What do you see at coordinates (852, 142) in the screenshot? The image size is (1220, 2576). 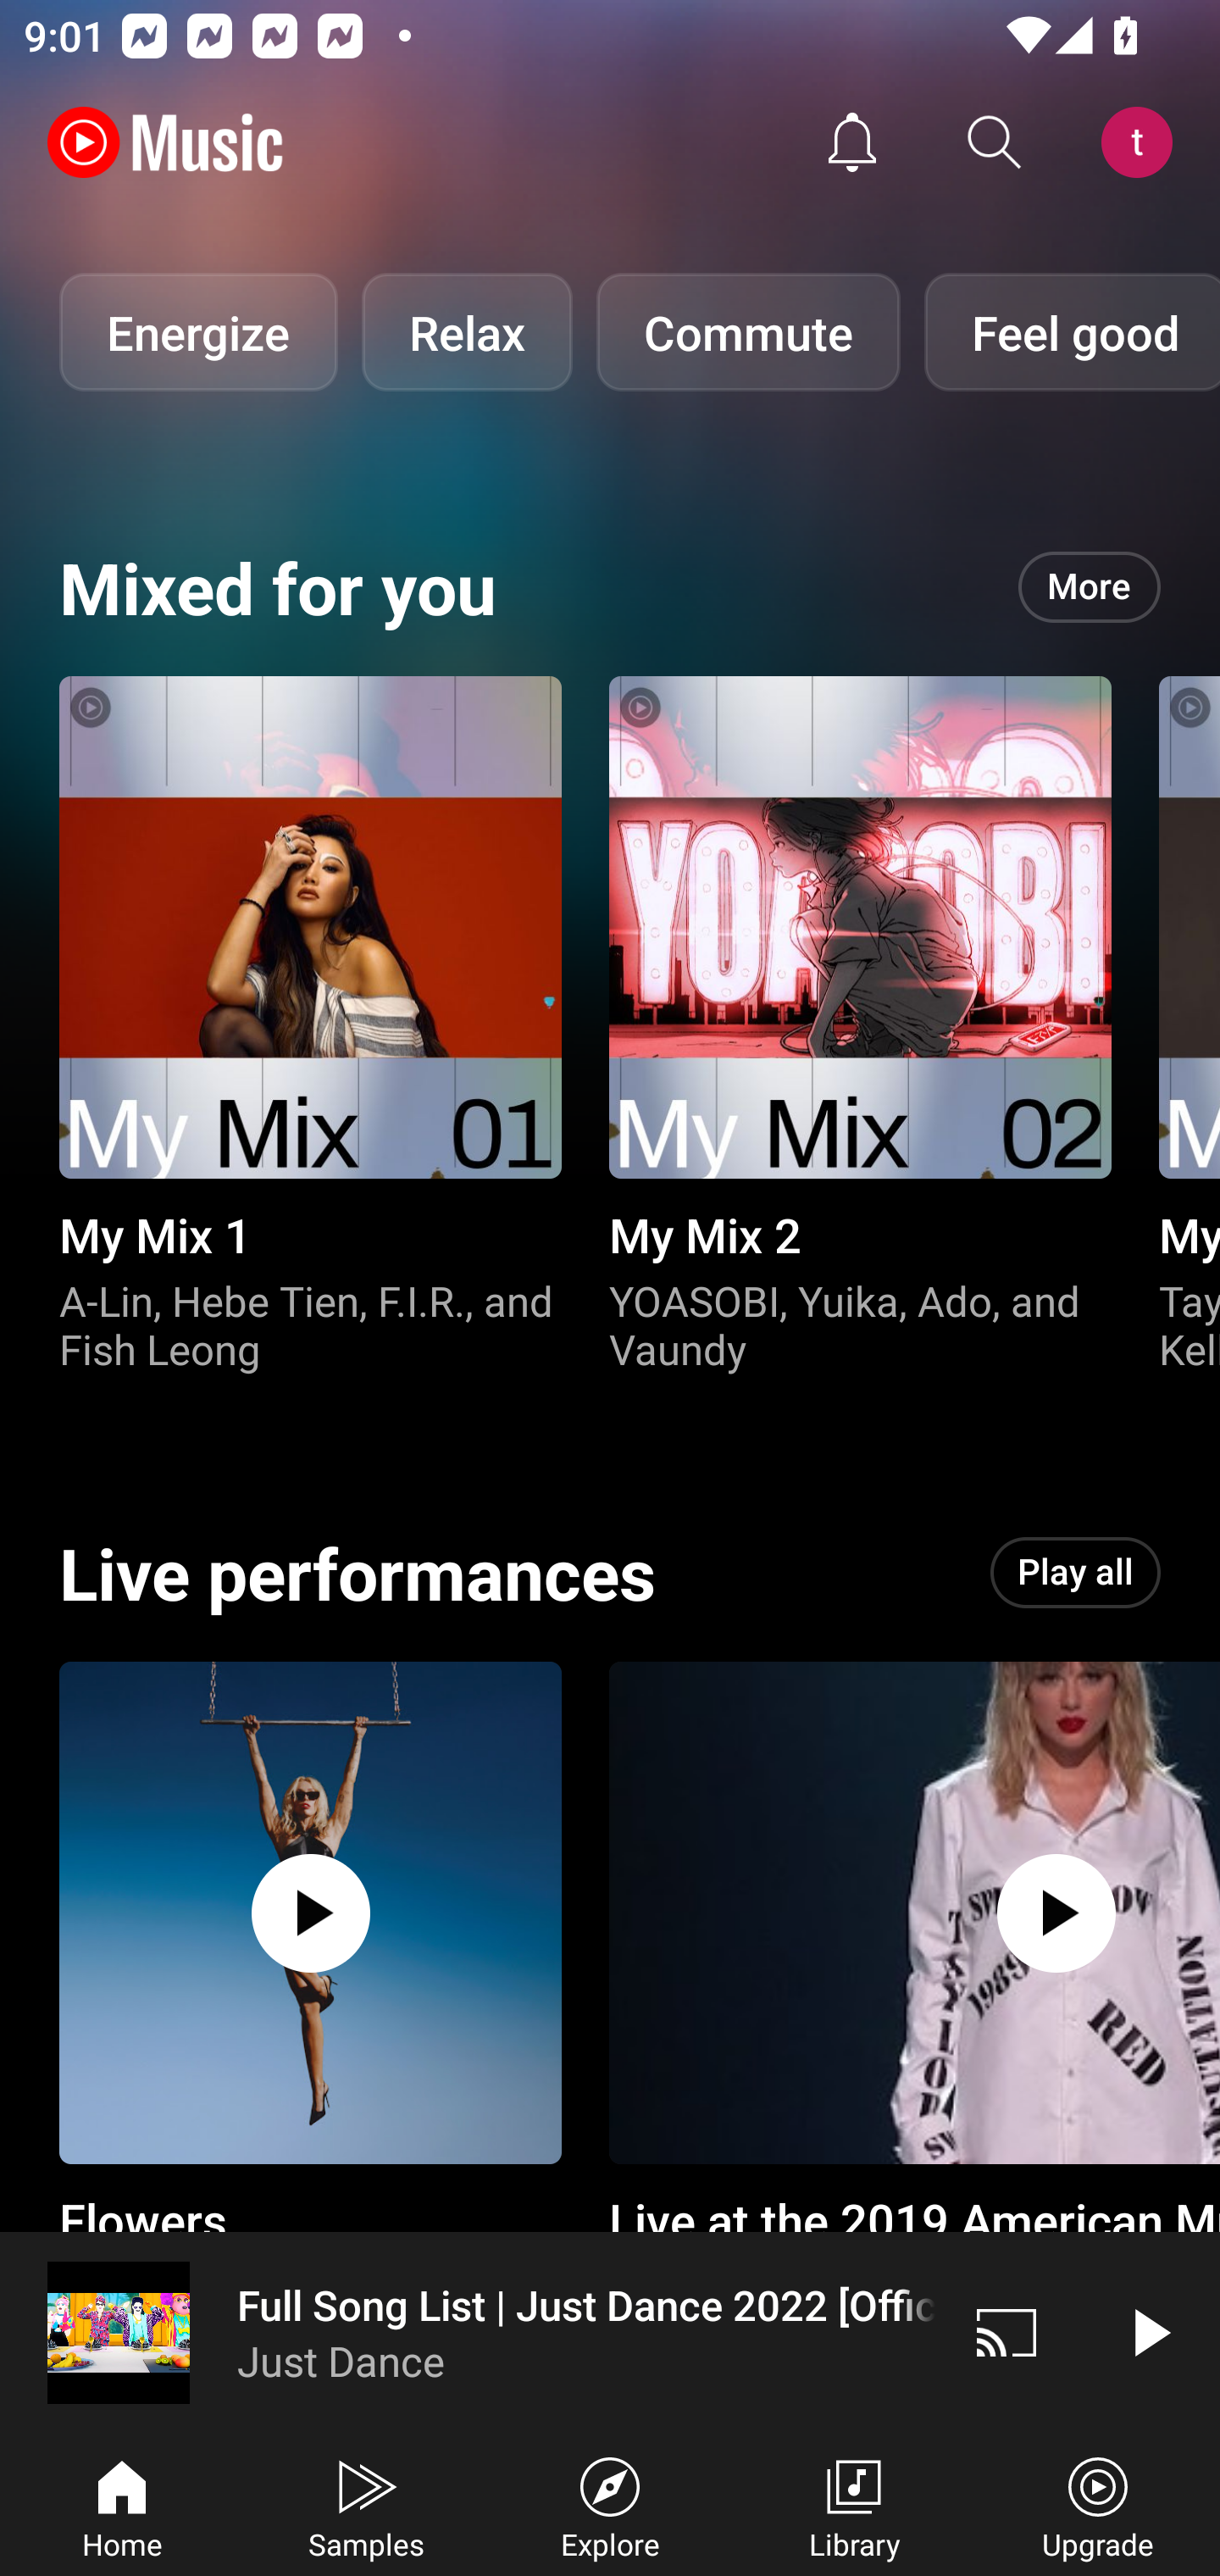 I see `Activity feed` at bounding box center [852, 142].